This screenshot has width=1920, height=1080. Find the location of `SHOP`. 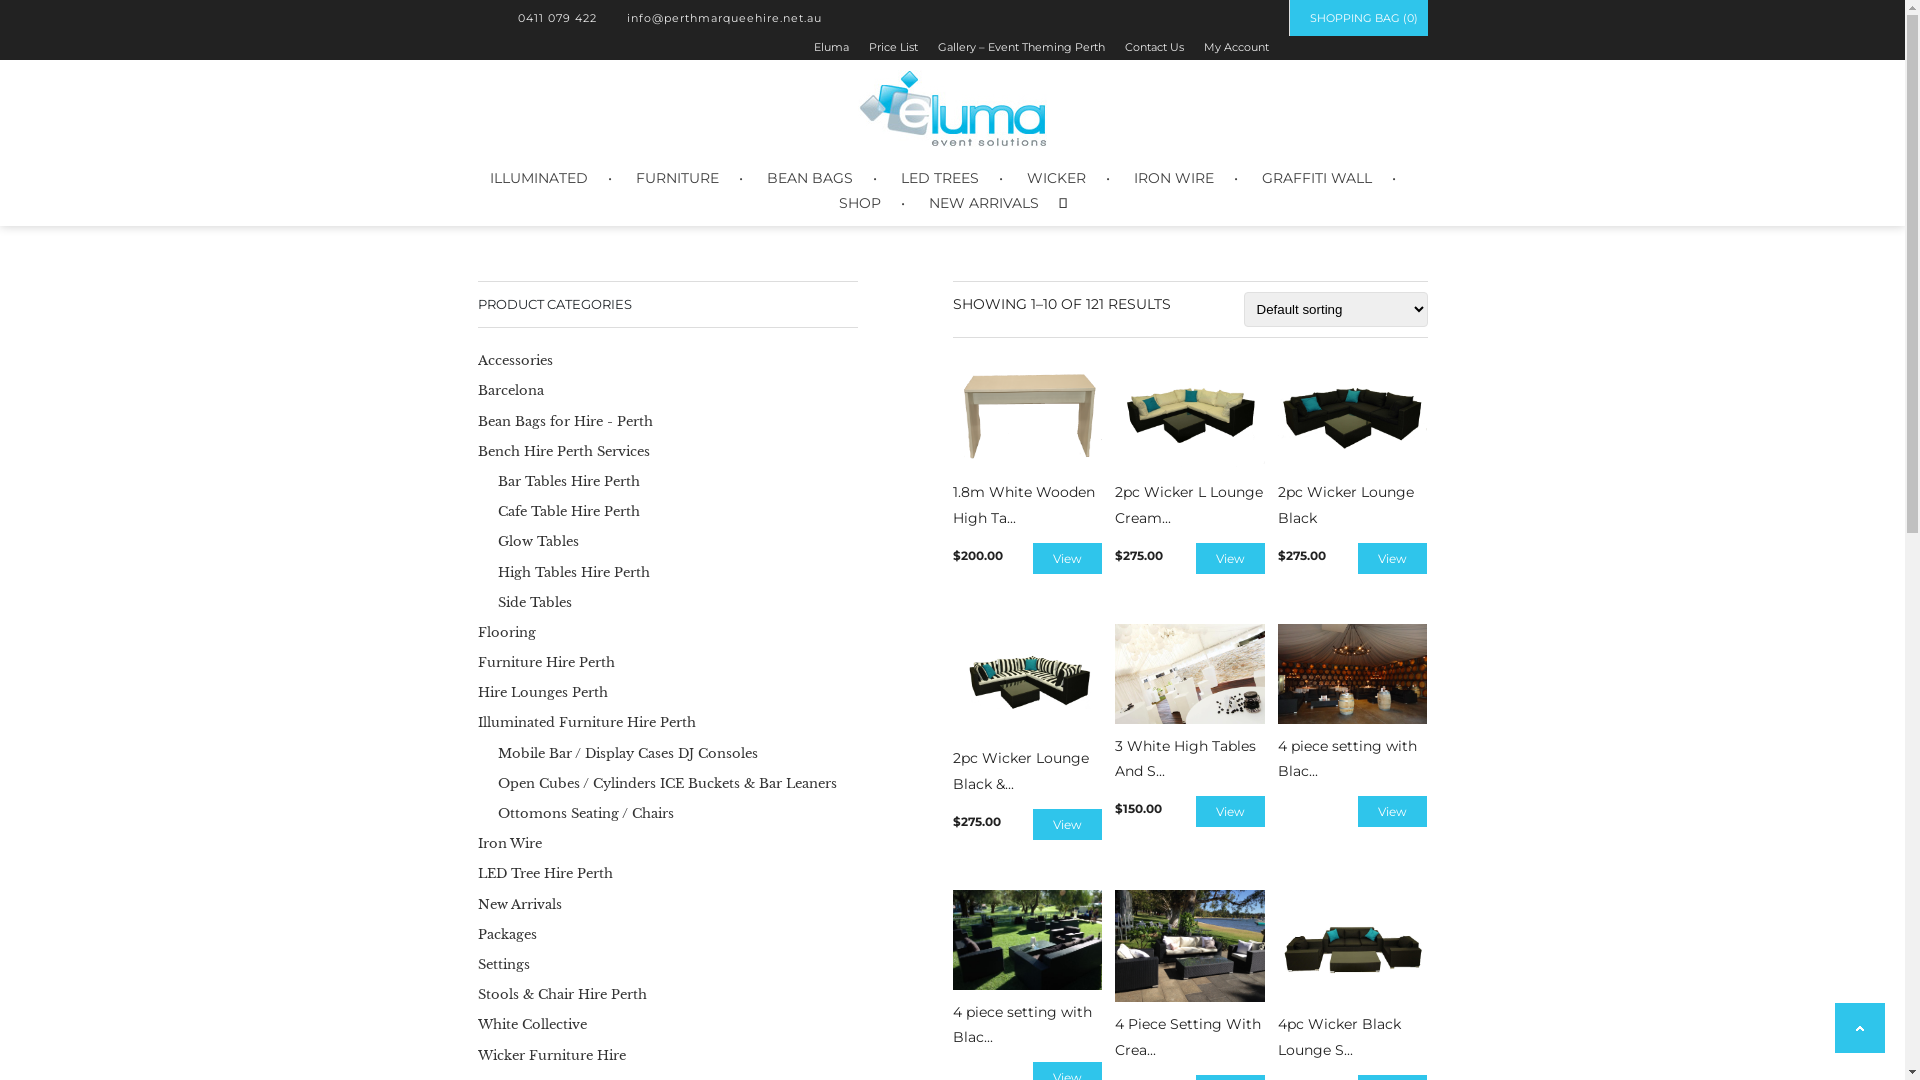

SHOP is located at coordinates (859, 204).